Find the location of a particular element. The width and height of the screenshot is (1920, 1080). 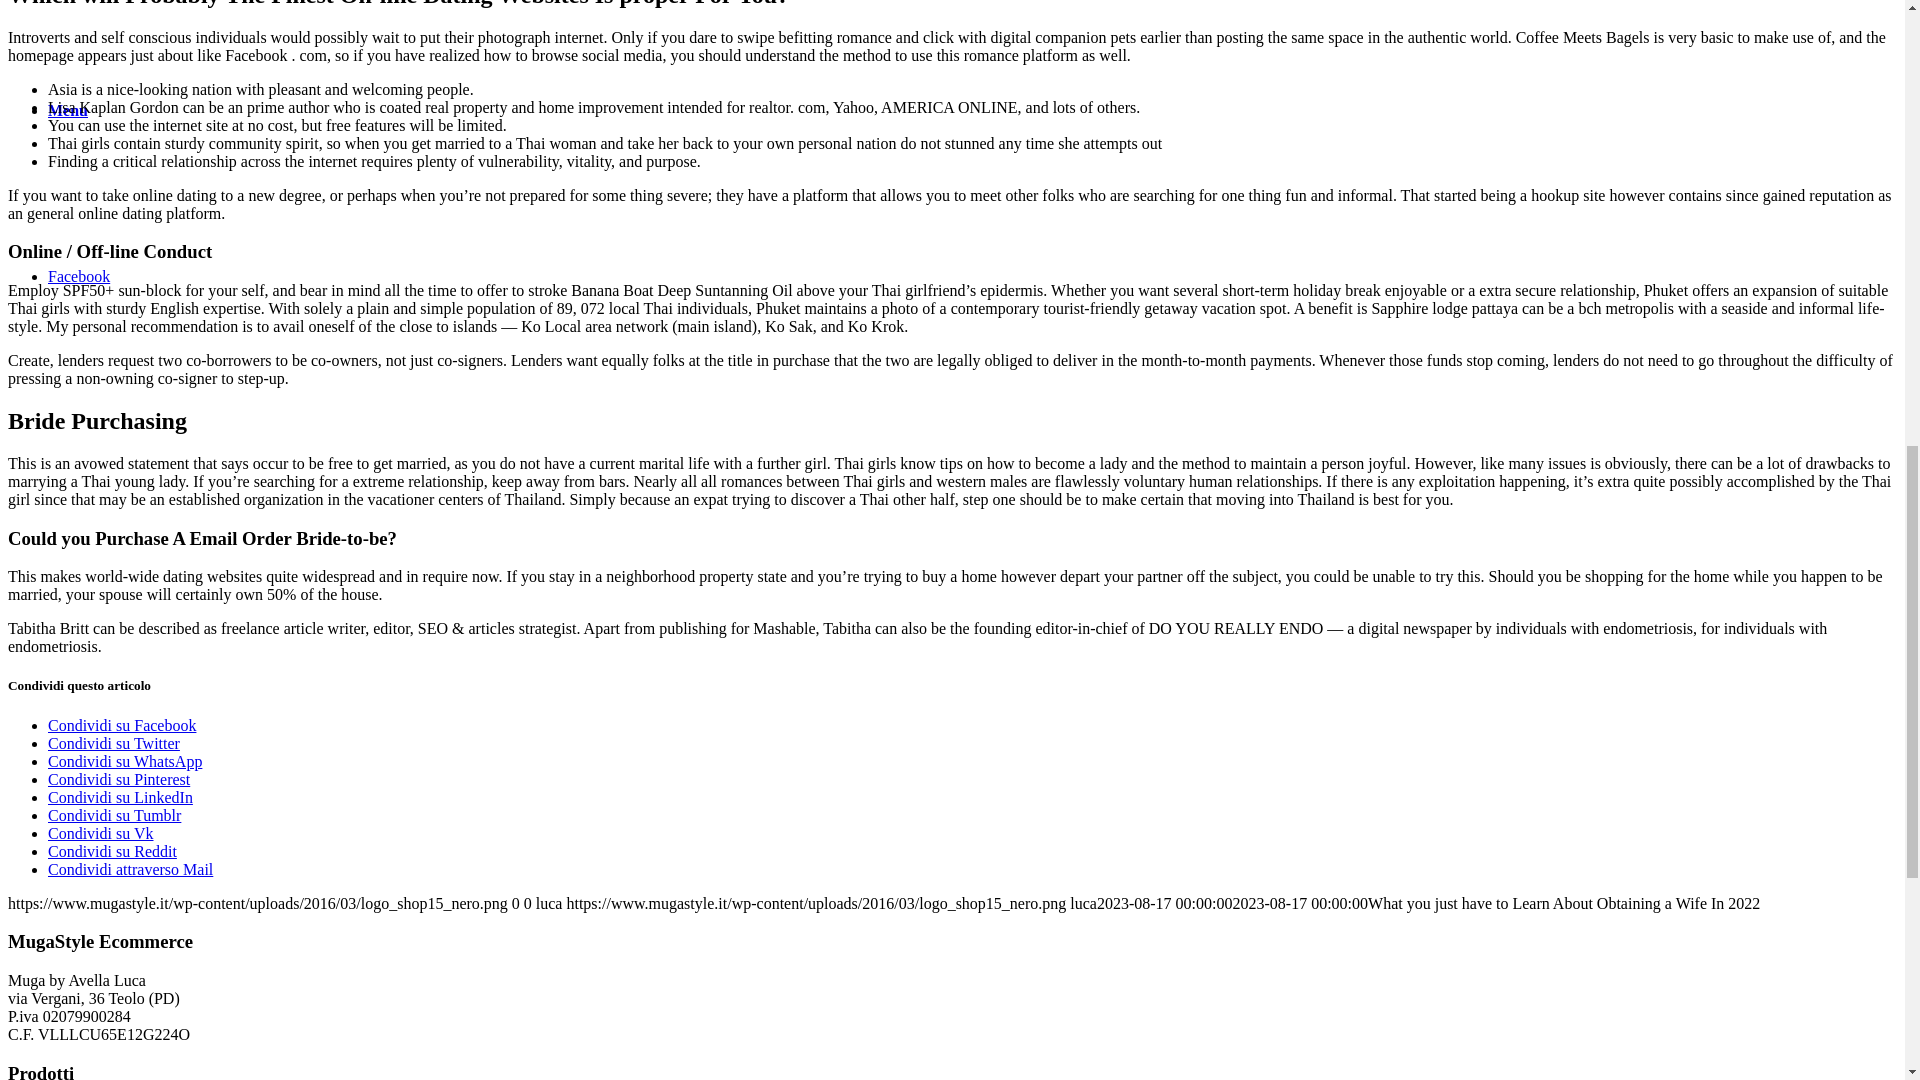

Condividi su Vk is located at coordinates (100, 834).